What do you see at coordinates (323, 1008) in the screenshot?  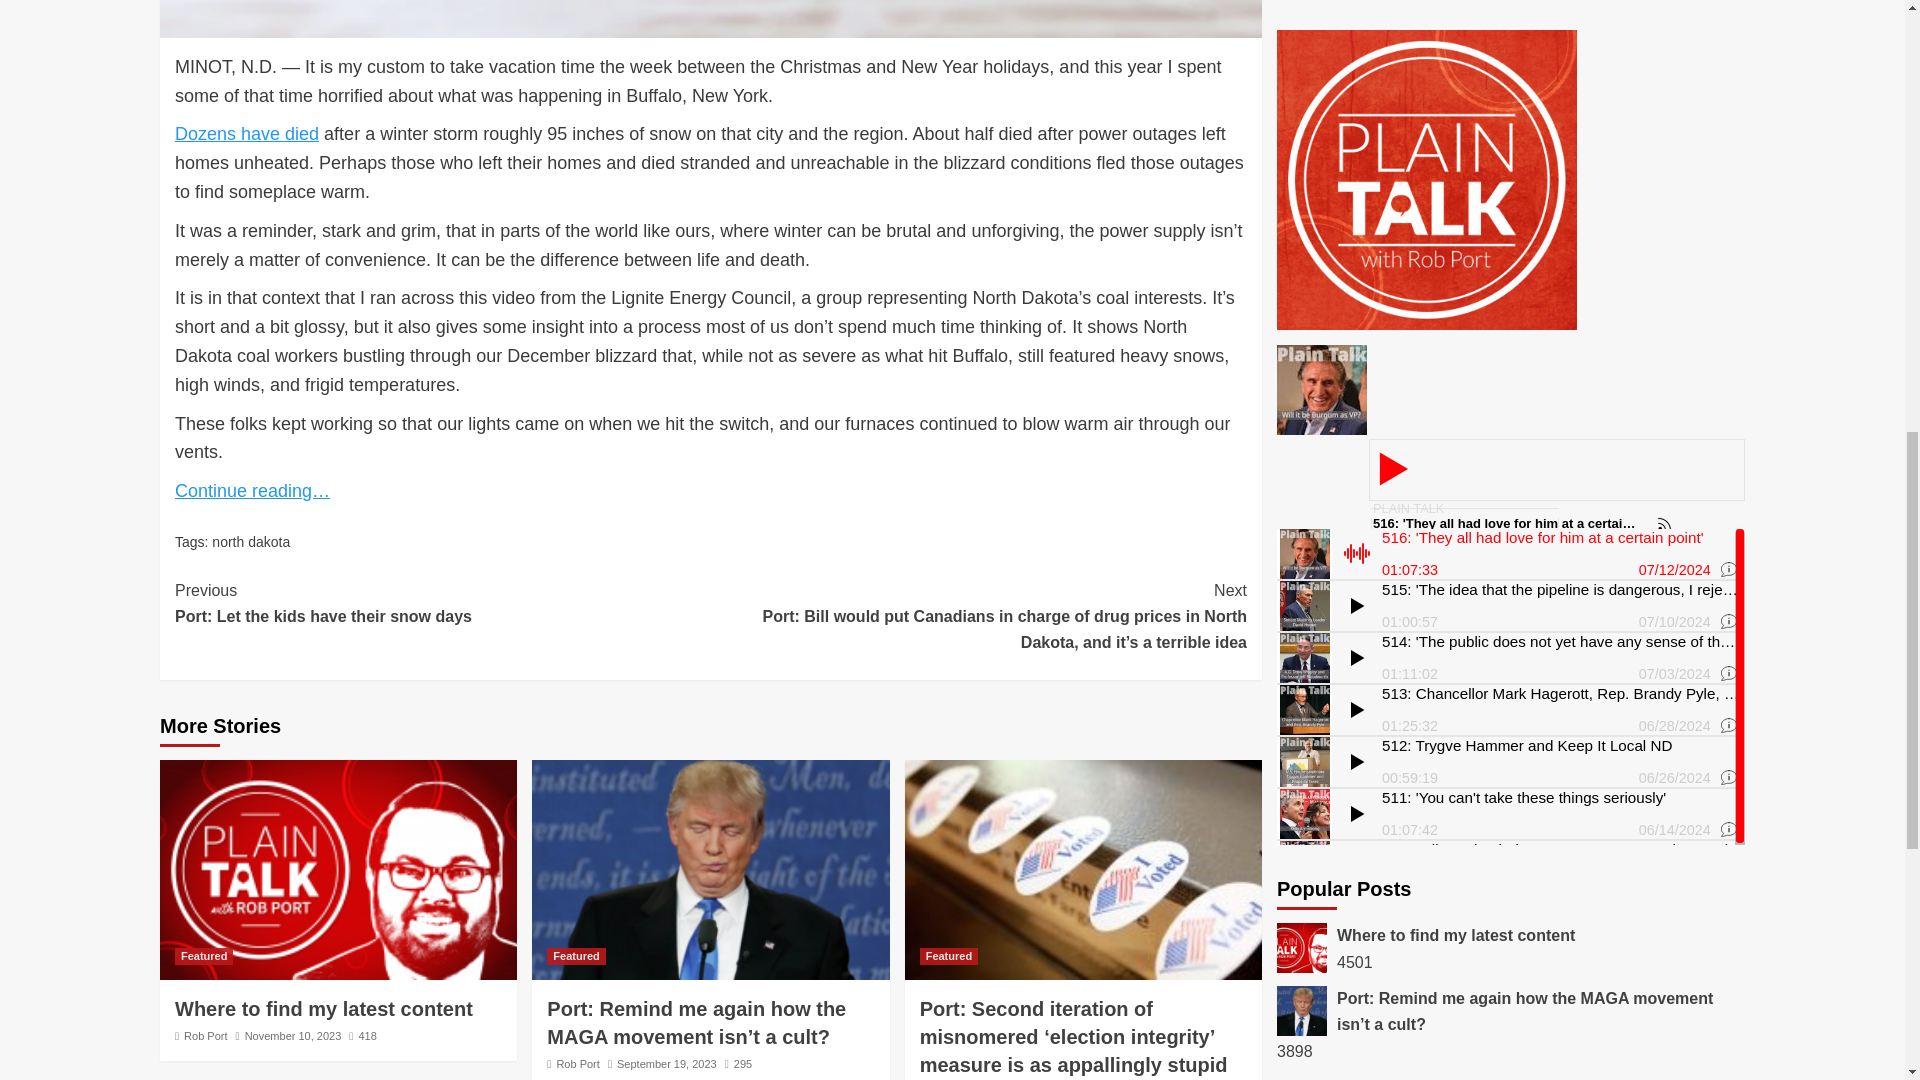 I see `Where to find my latest content` at bounding box center [323, 1008].